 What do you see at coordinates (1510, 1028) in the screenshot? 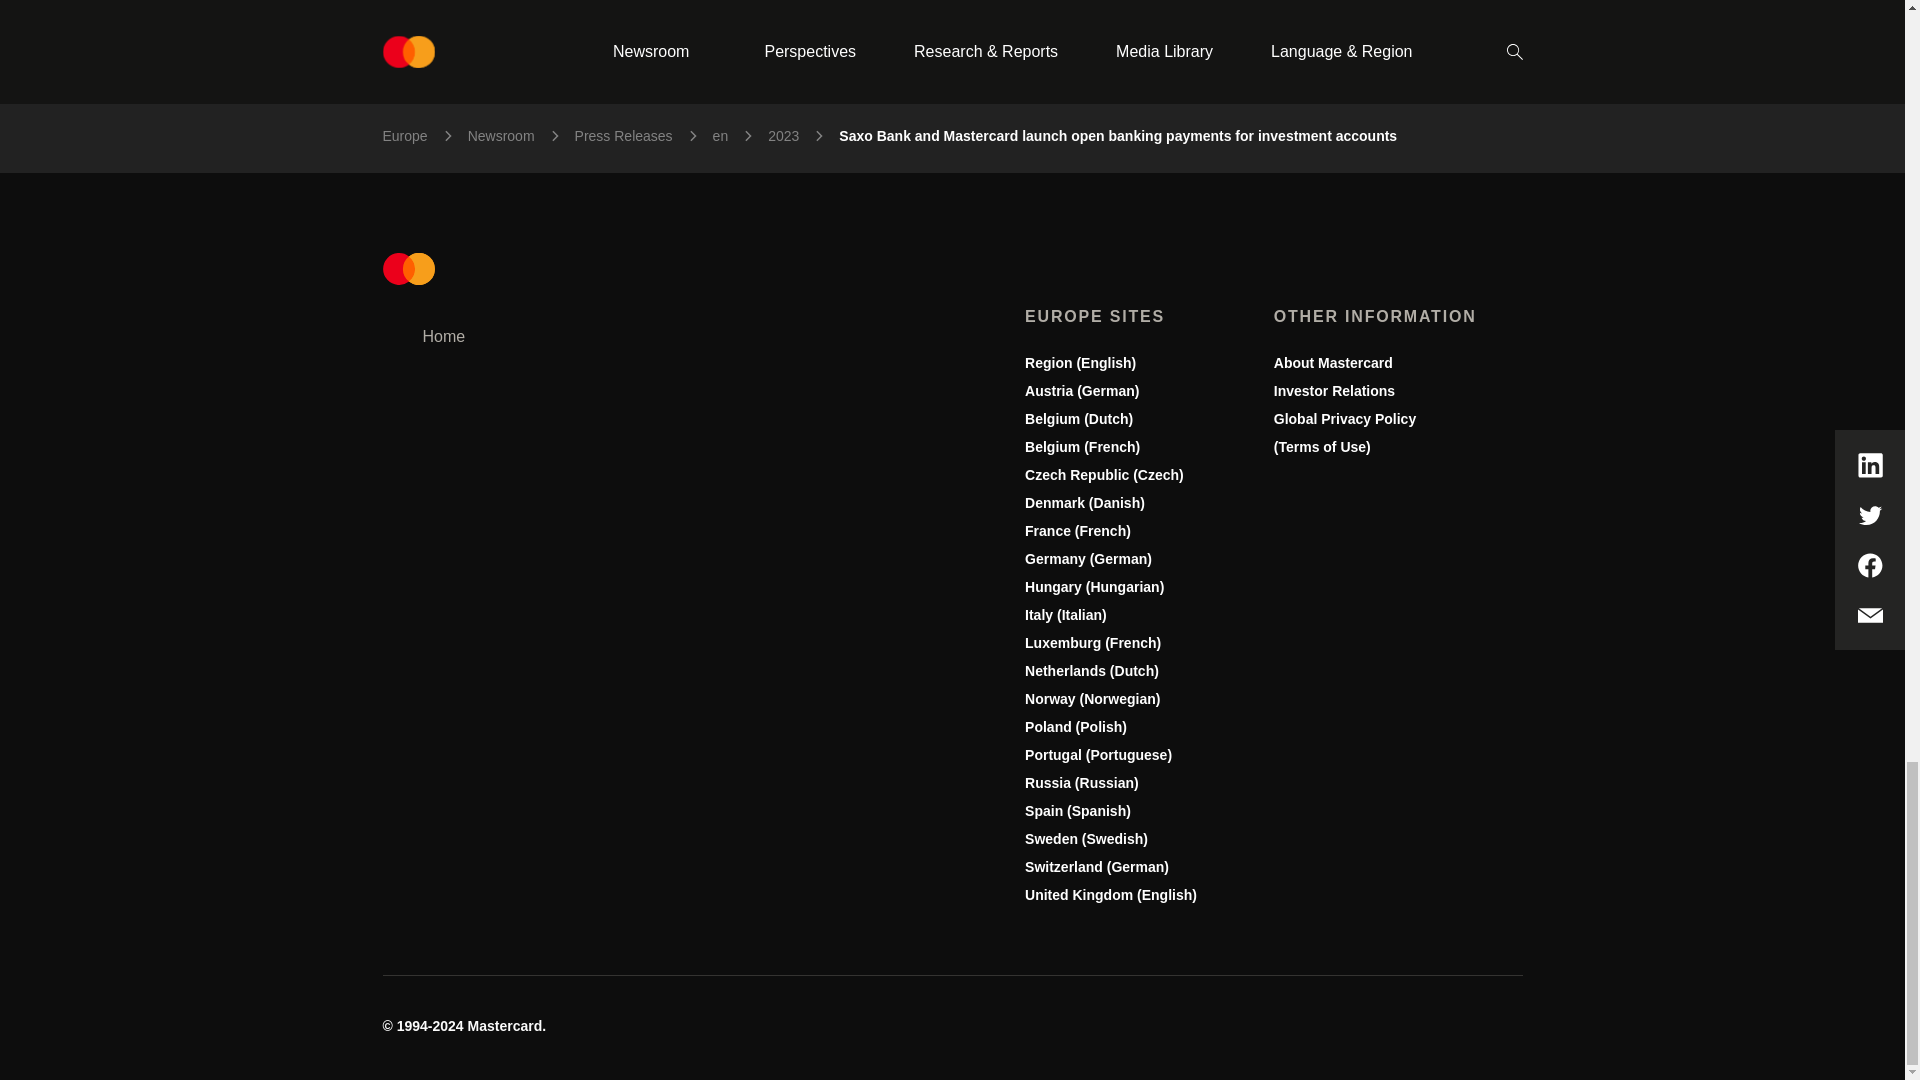
I see `YouTube` at bounding box center [1510, 1028].